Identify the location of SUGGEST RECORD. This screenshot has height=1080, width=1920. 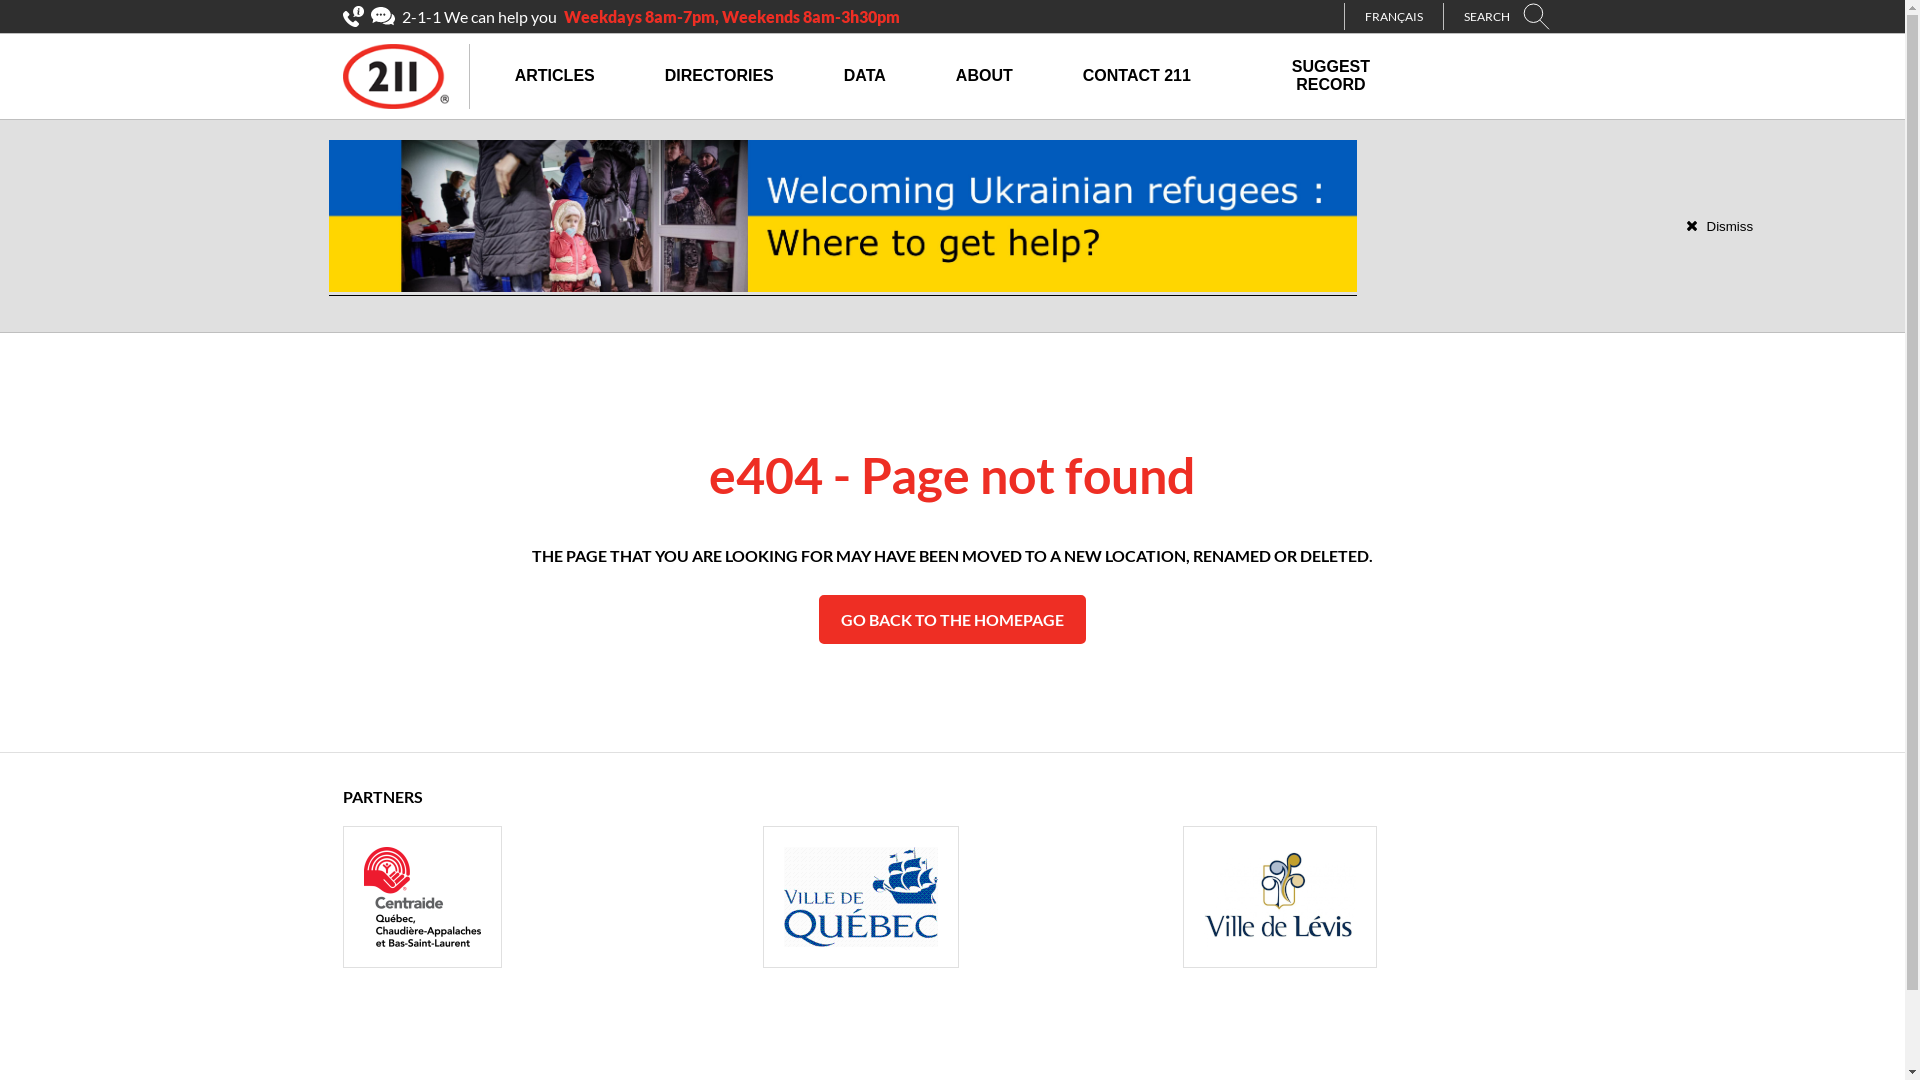
(1331, 76).